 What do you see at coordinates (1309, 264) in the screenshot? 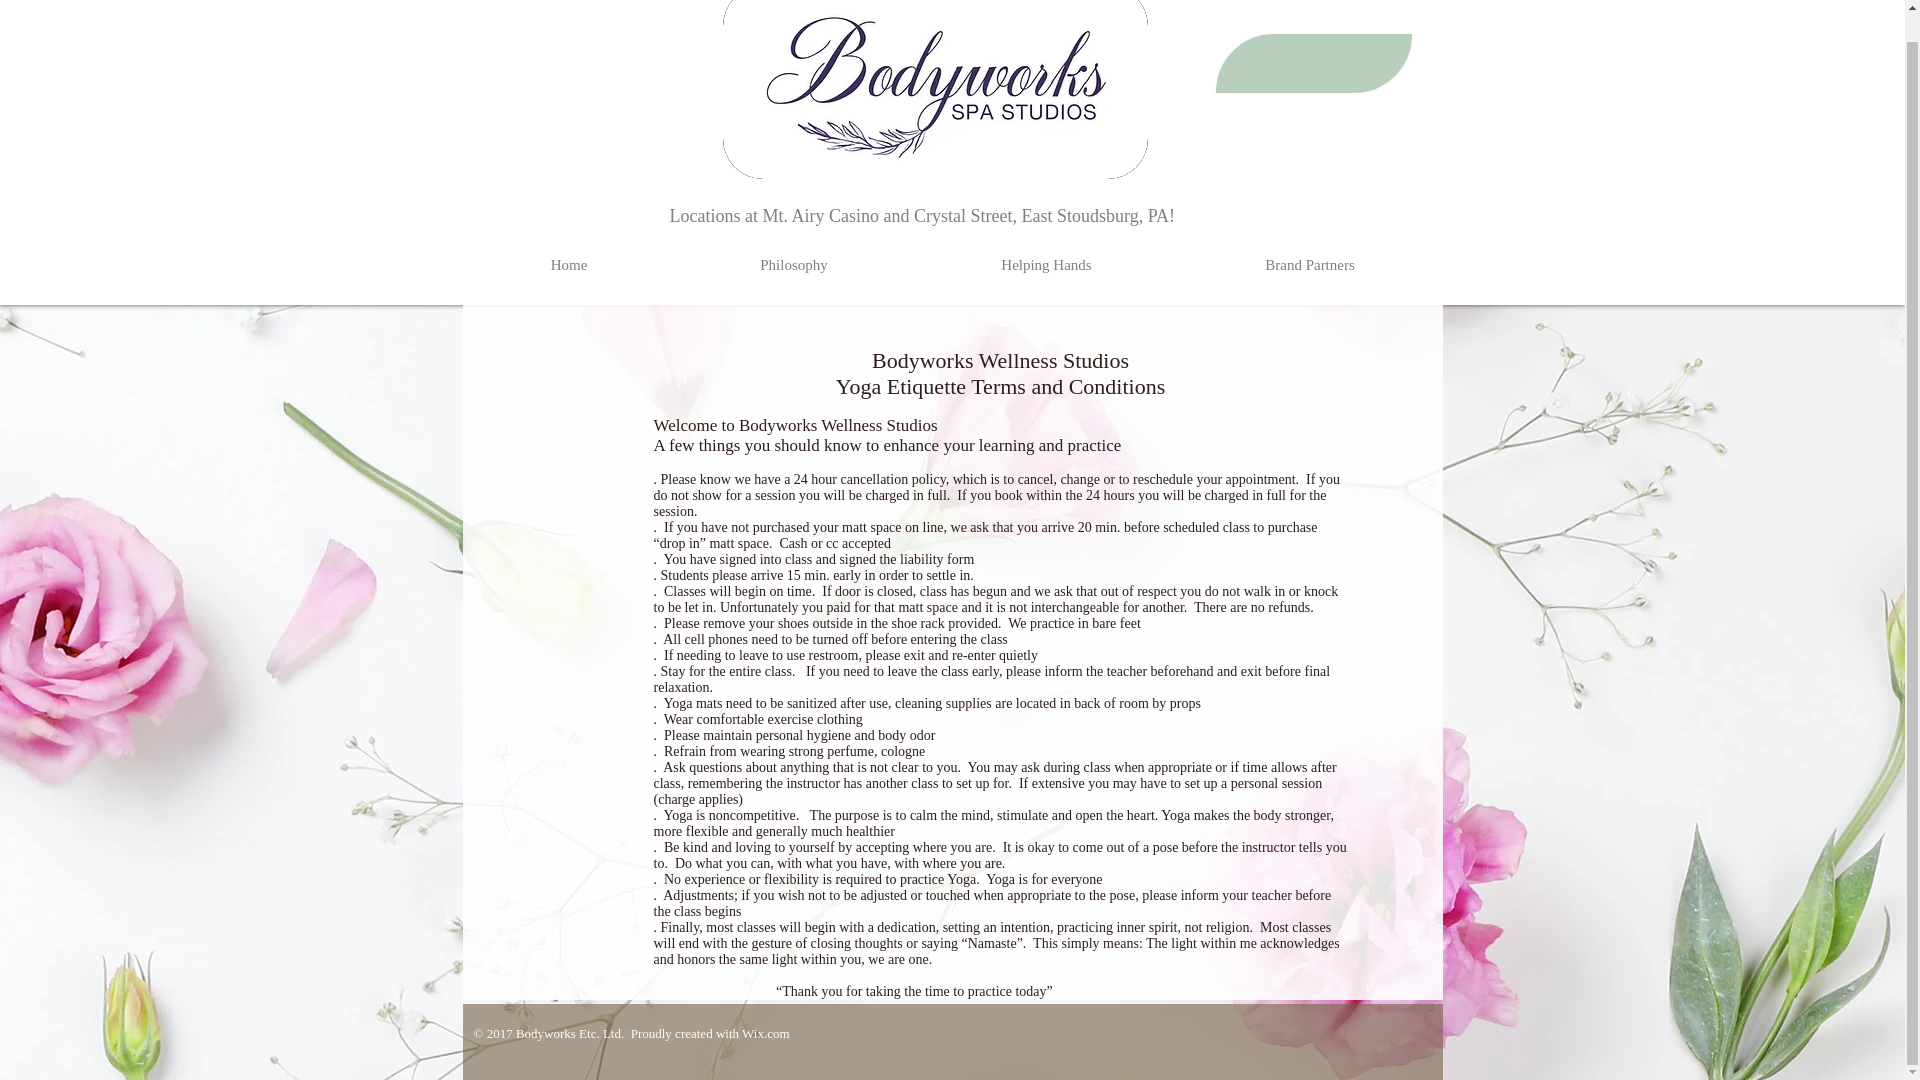
I see `Brand Partners` at bounding box center [1309, 264].